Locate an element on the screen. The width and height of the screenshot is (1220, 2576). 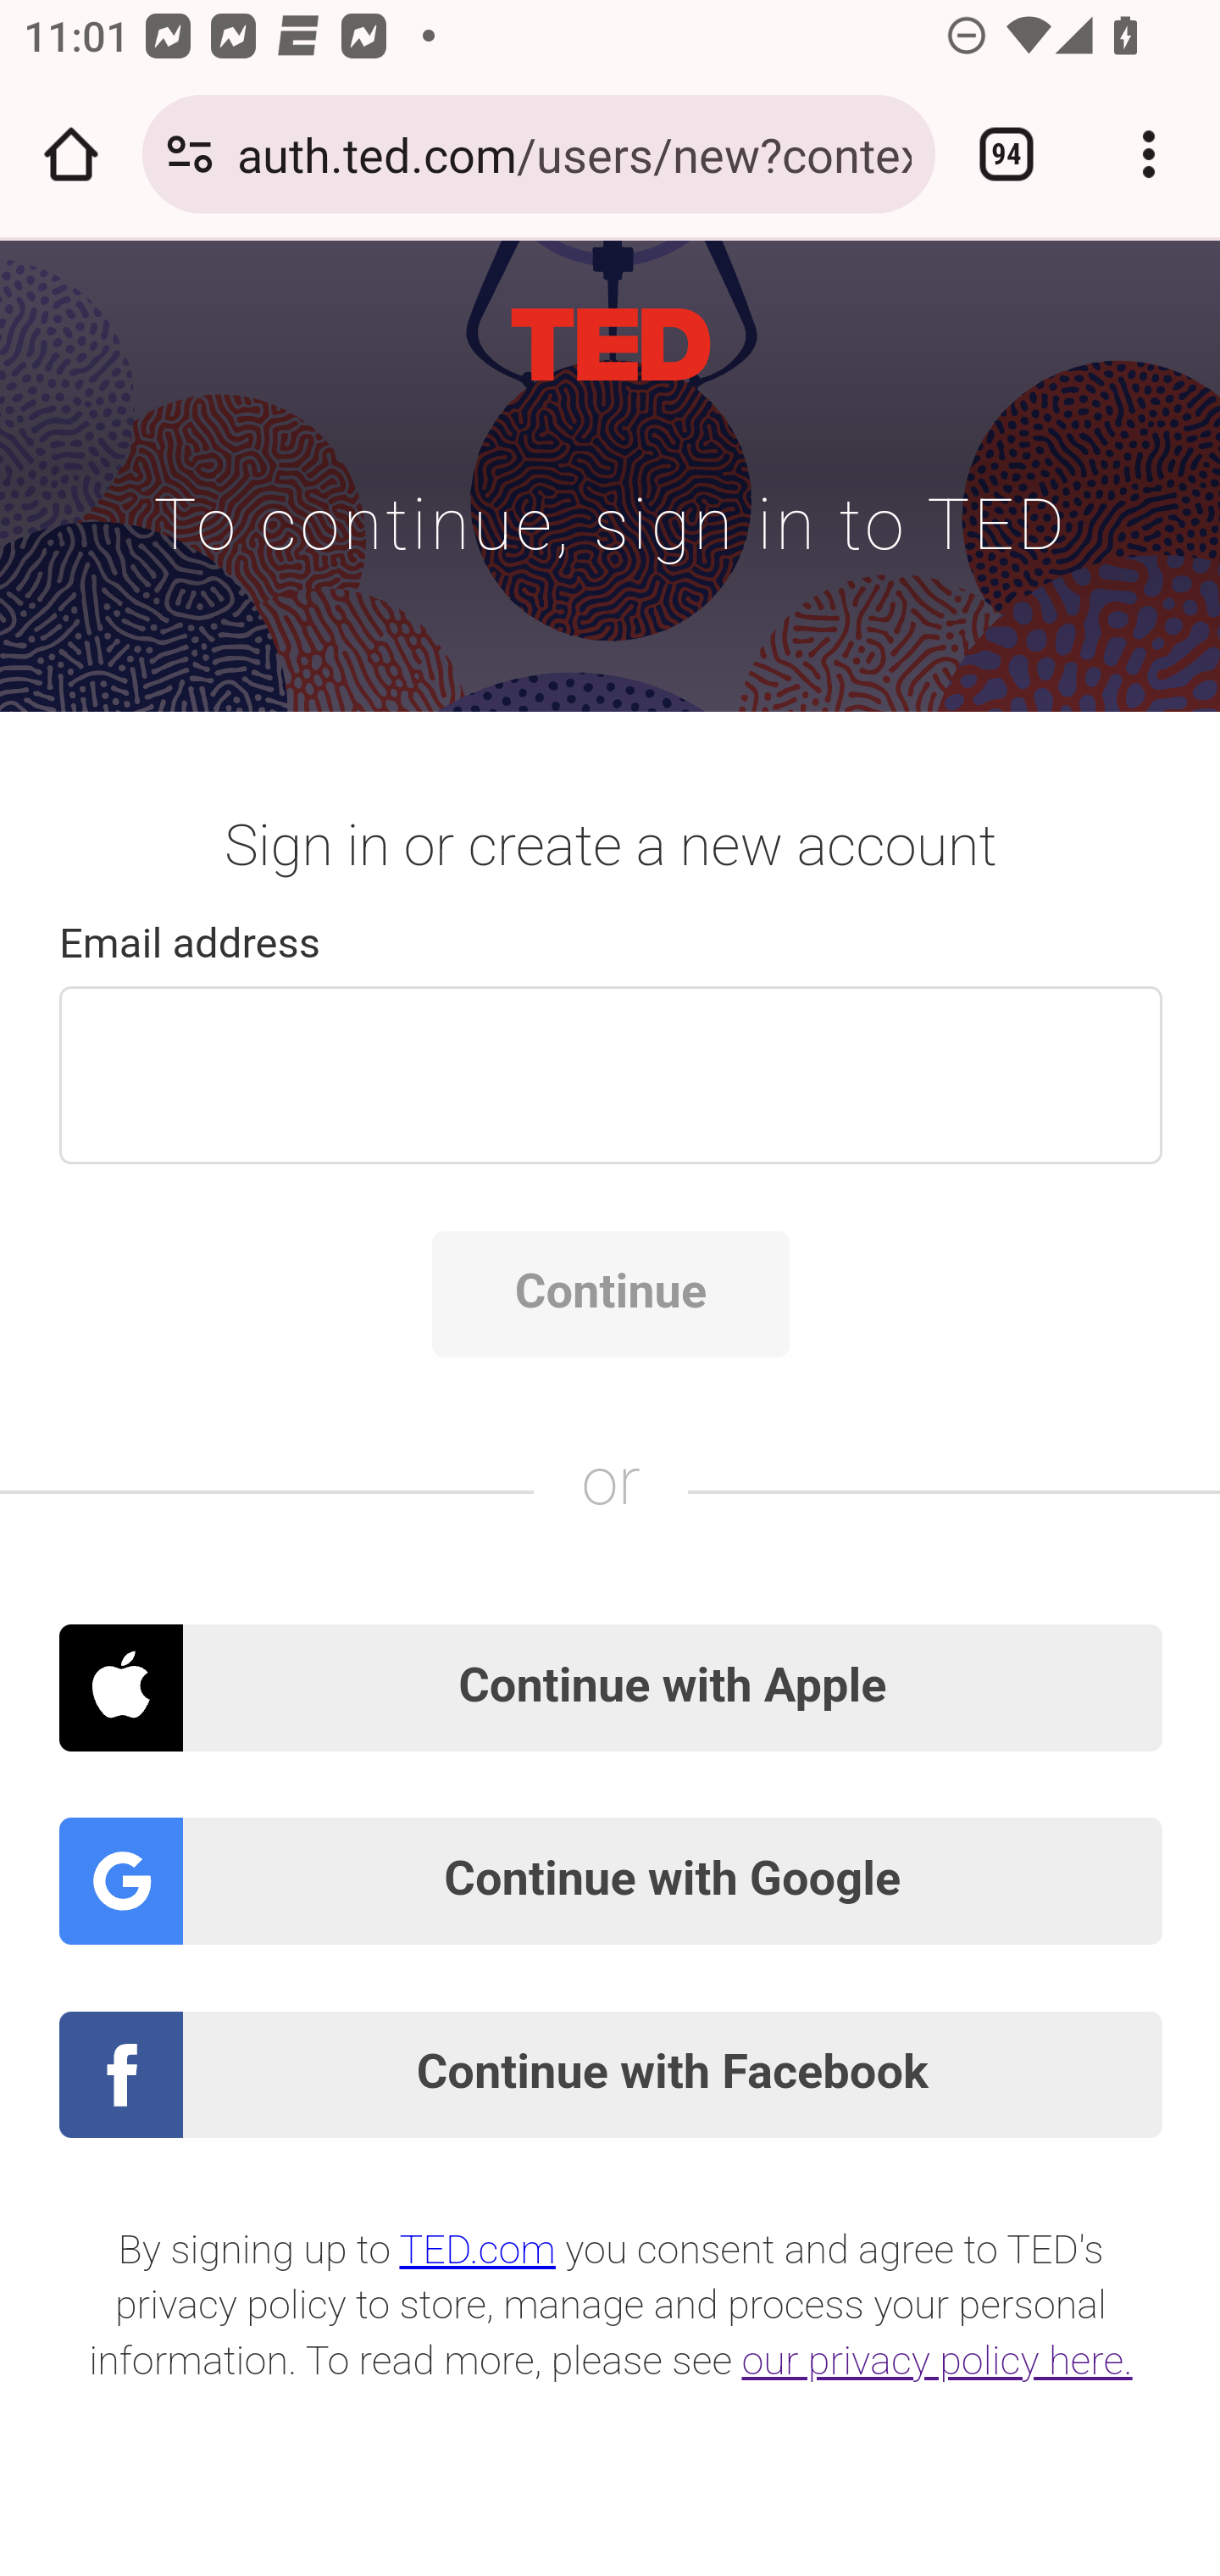
our privacy policy here. is located at coordinates (939, 2362).